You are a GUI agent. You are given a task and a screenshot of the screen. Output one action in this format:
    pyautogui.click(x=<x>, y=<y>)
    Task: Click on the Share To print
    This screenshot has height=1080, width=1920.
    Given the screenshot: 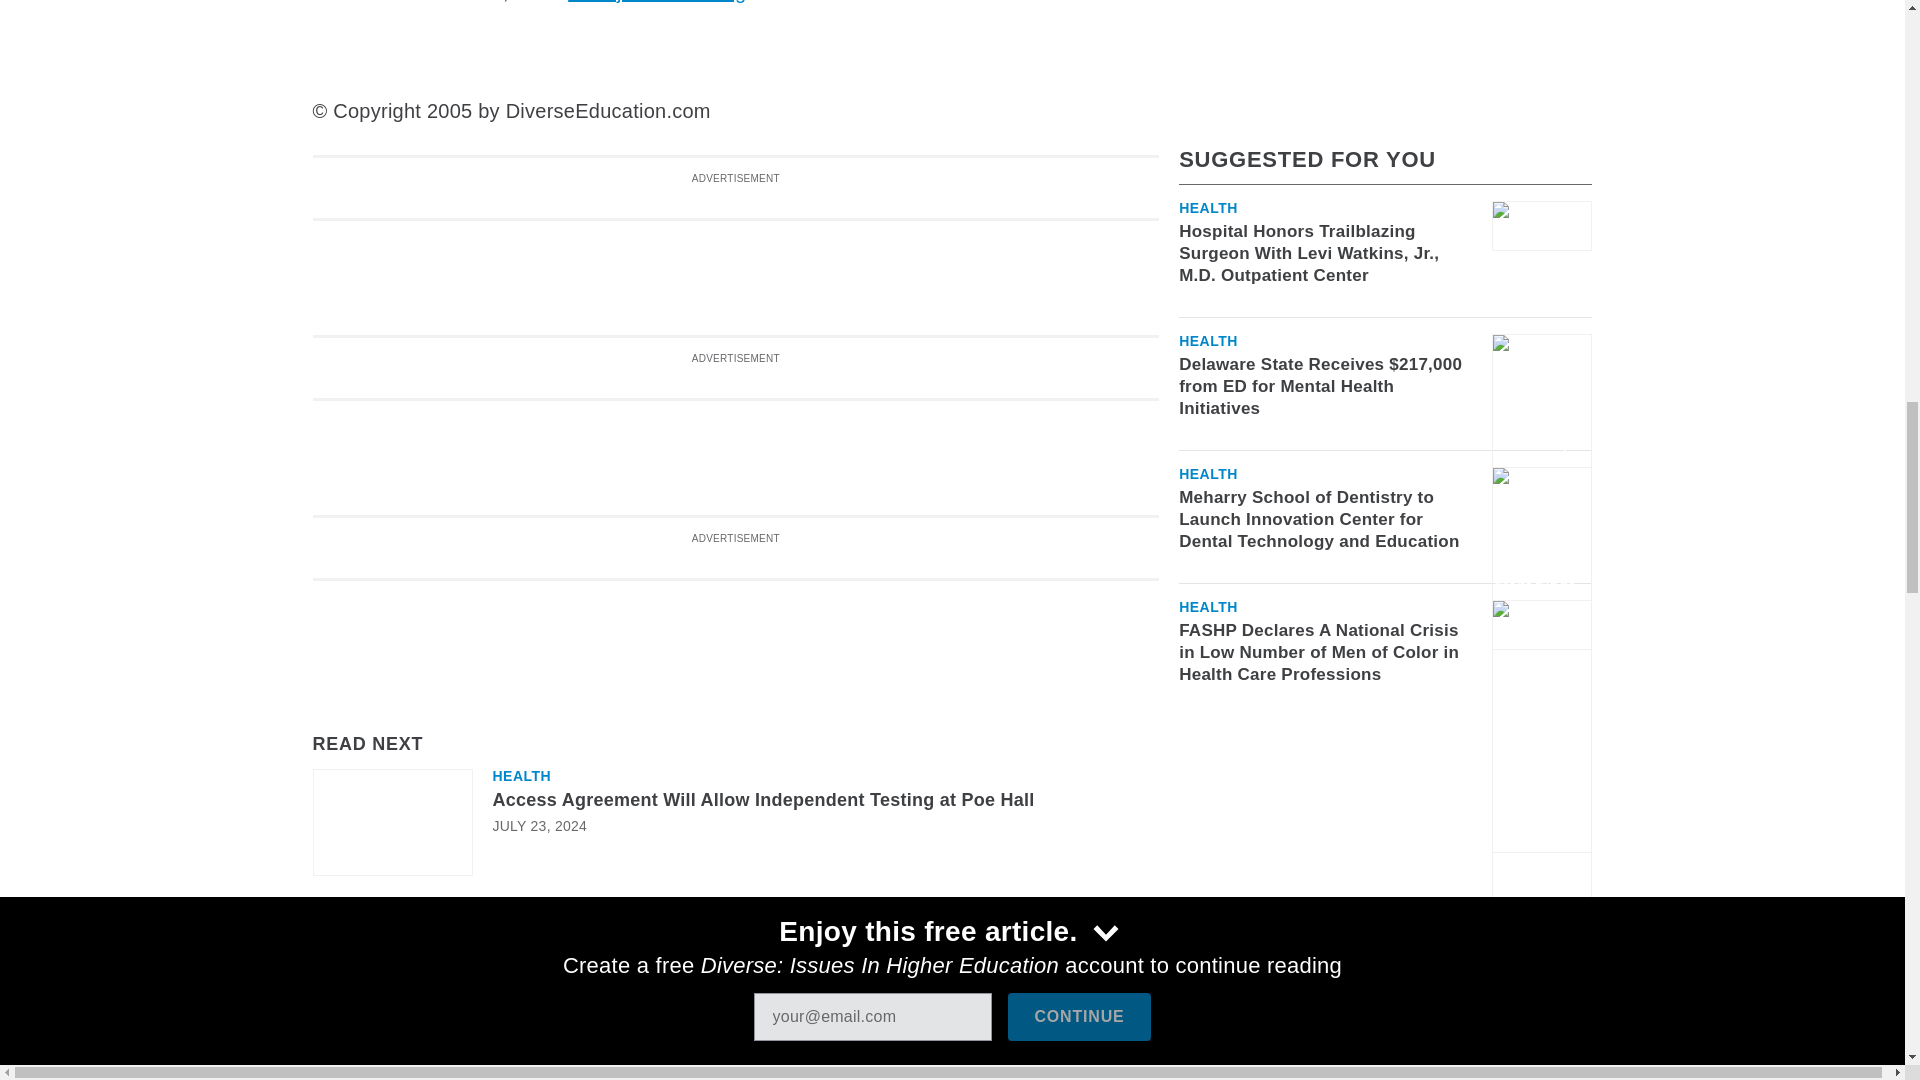 What is the action you would take?
    pyautogui.click(x=331, y=944)
    